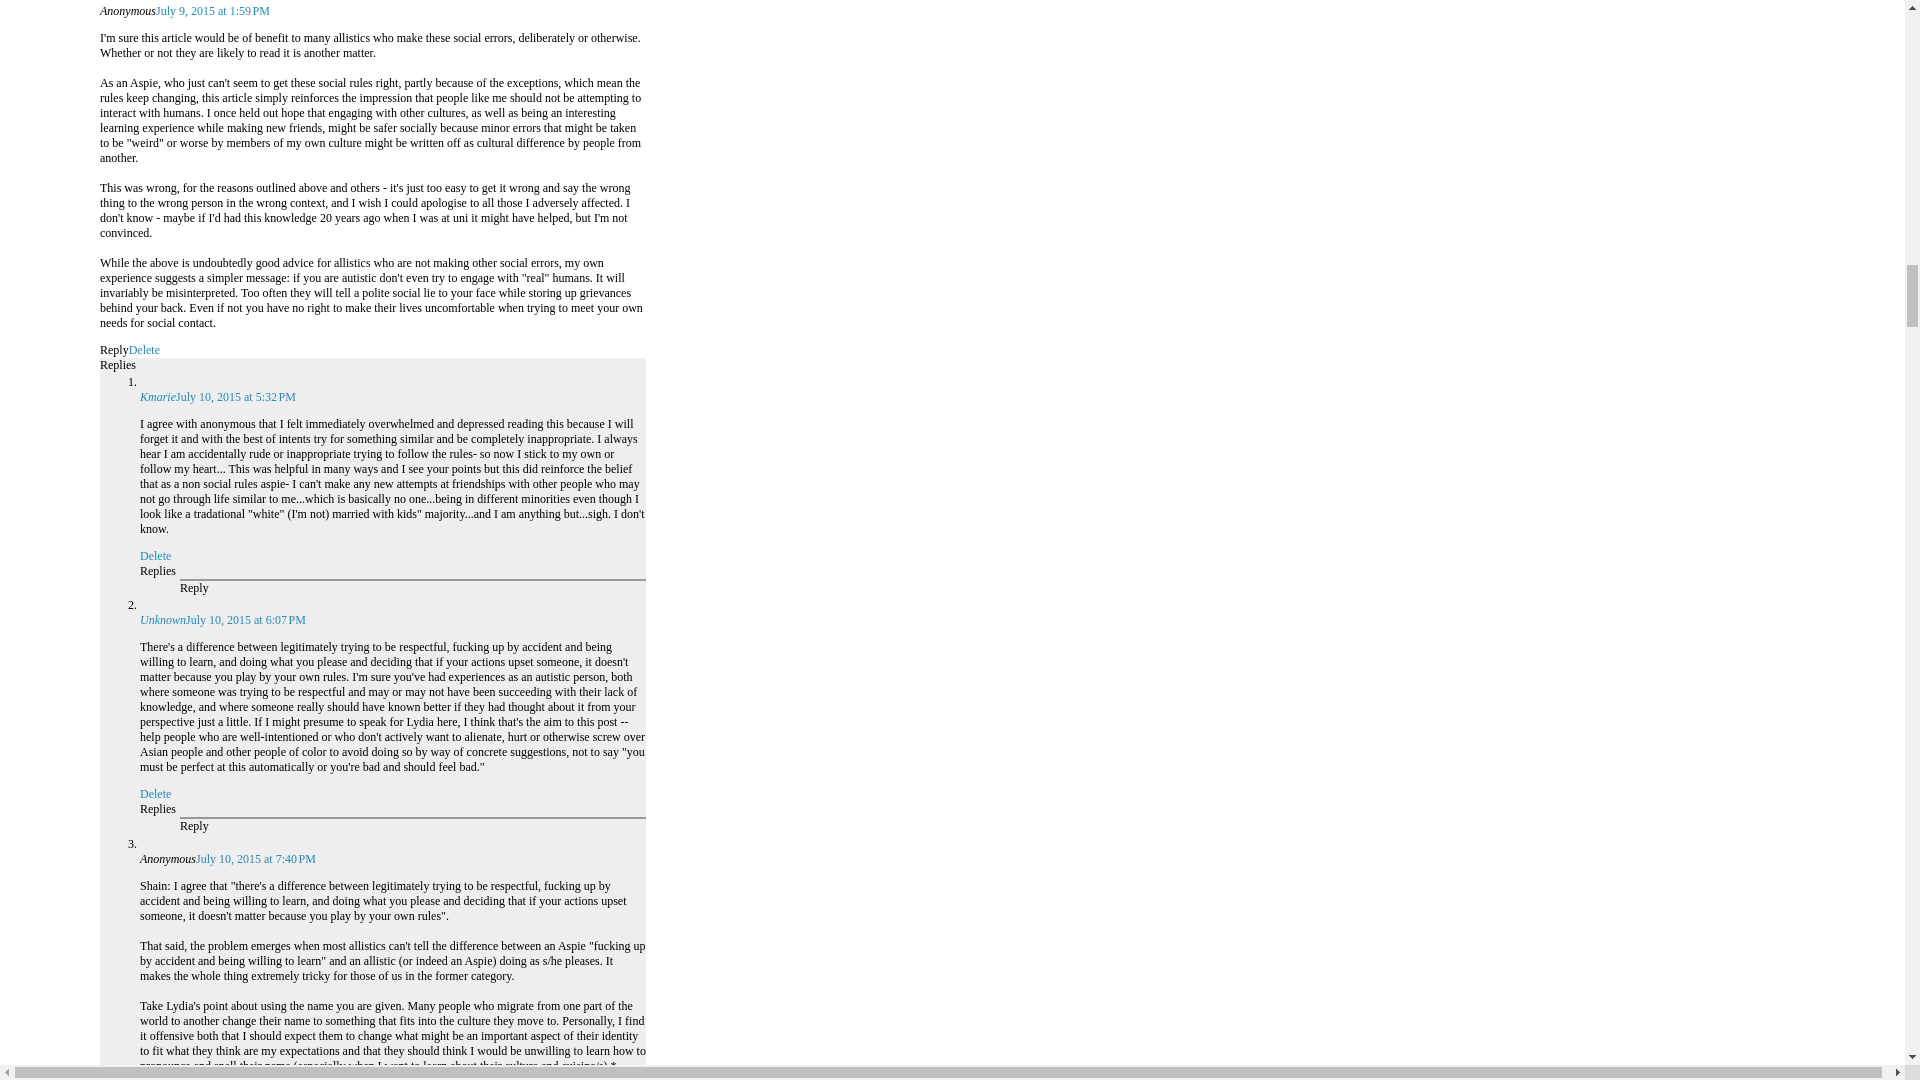 The image size is (1920, 1080). Describe the element at coordinates (194, 588) in the screenshot. I see `Reply` at that location.